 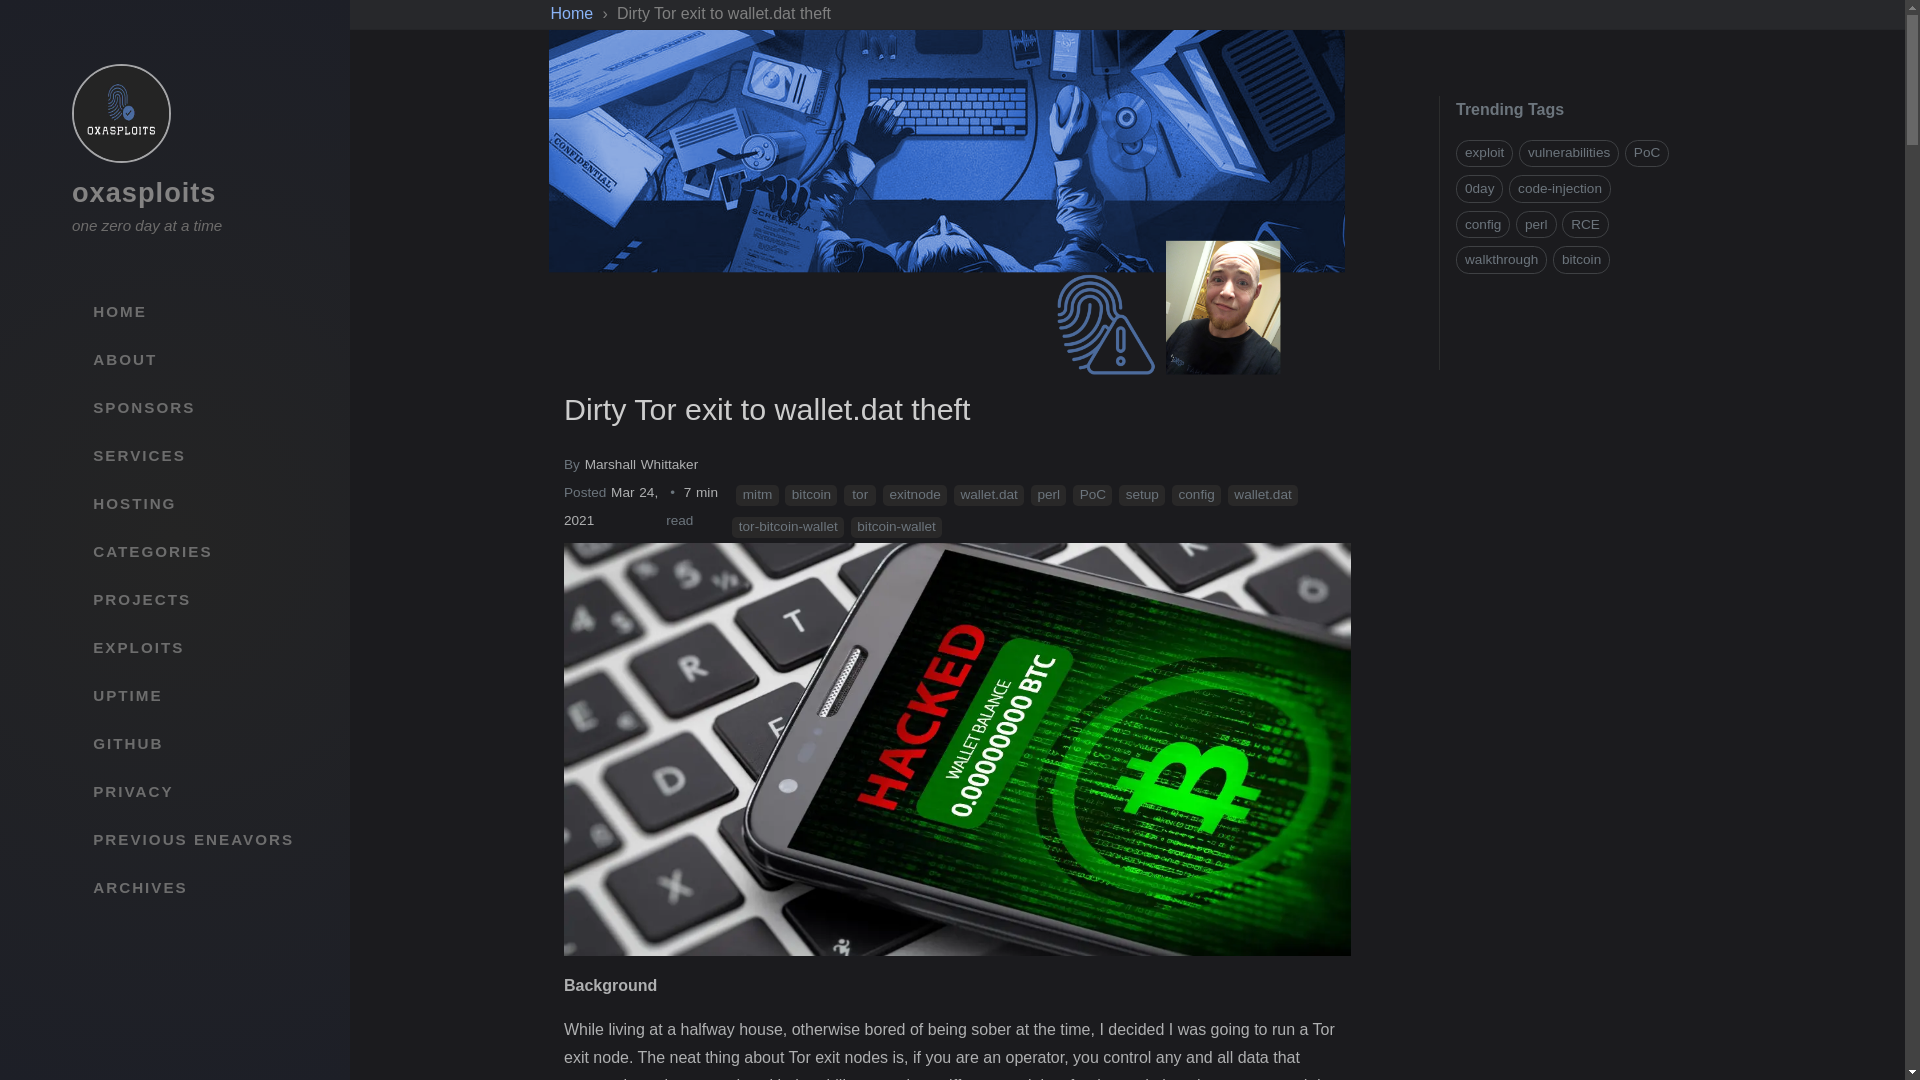 I want to click on PRIVACY, so click(x=194, y=792).